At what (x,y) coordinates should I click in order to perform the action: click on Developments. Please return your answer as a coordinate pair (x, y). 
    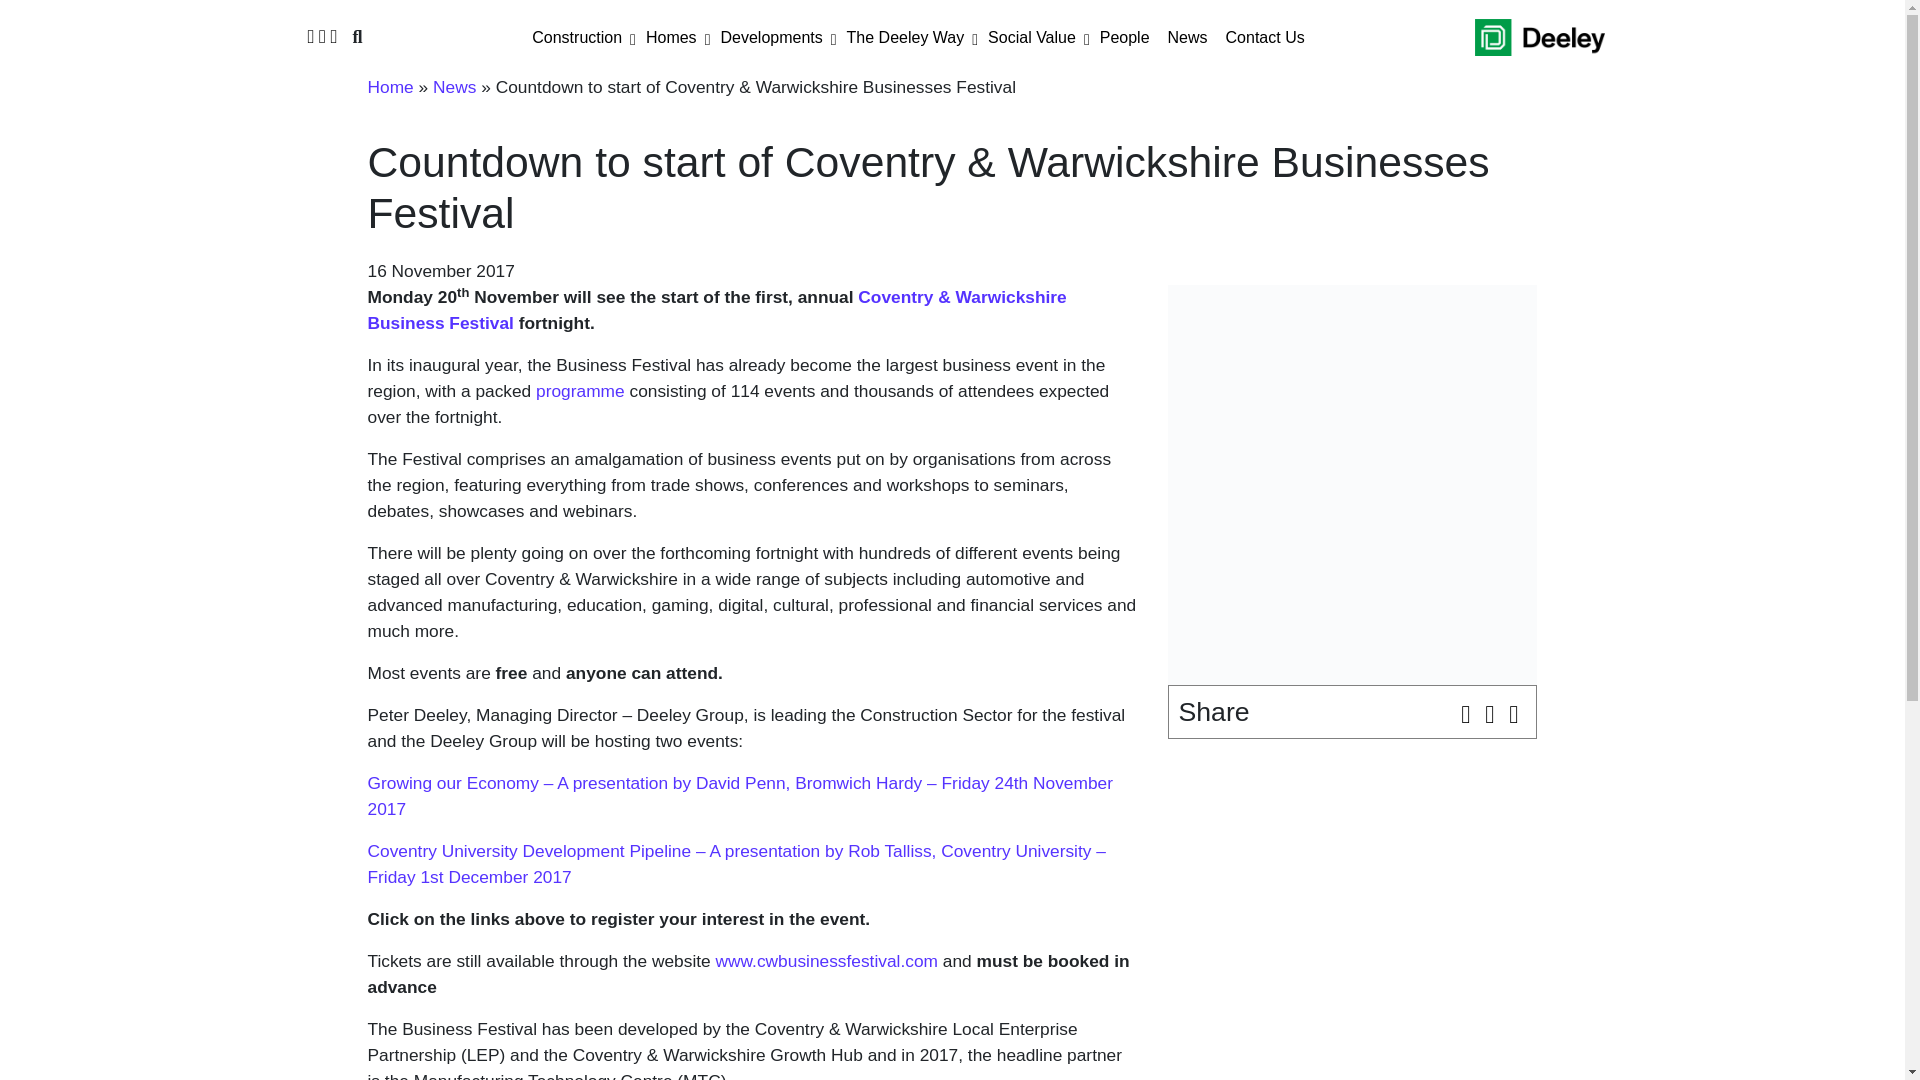
    Looking at the image, I should click on (770, 38).